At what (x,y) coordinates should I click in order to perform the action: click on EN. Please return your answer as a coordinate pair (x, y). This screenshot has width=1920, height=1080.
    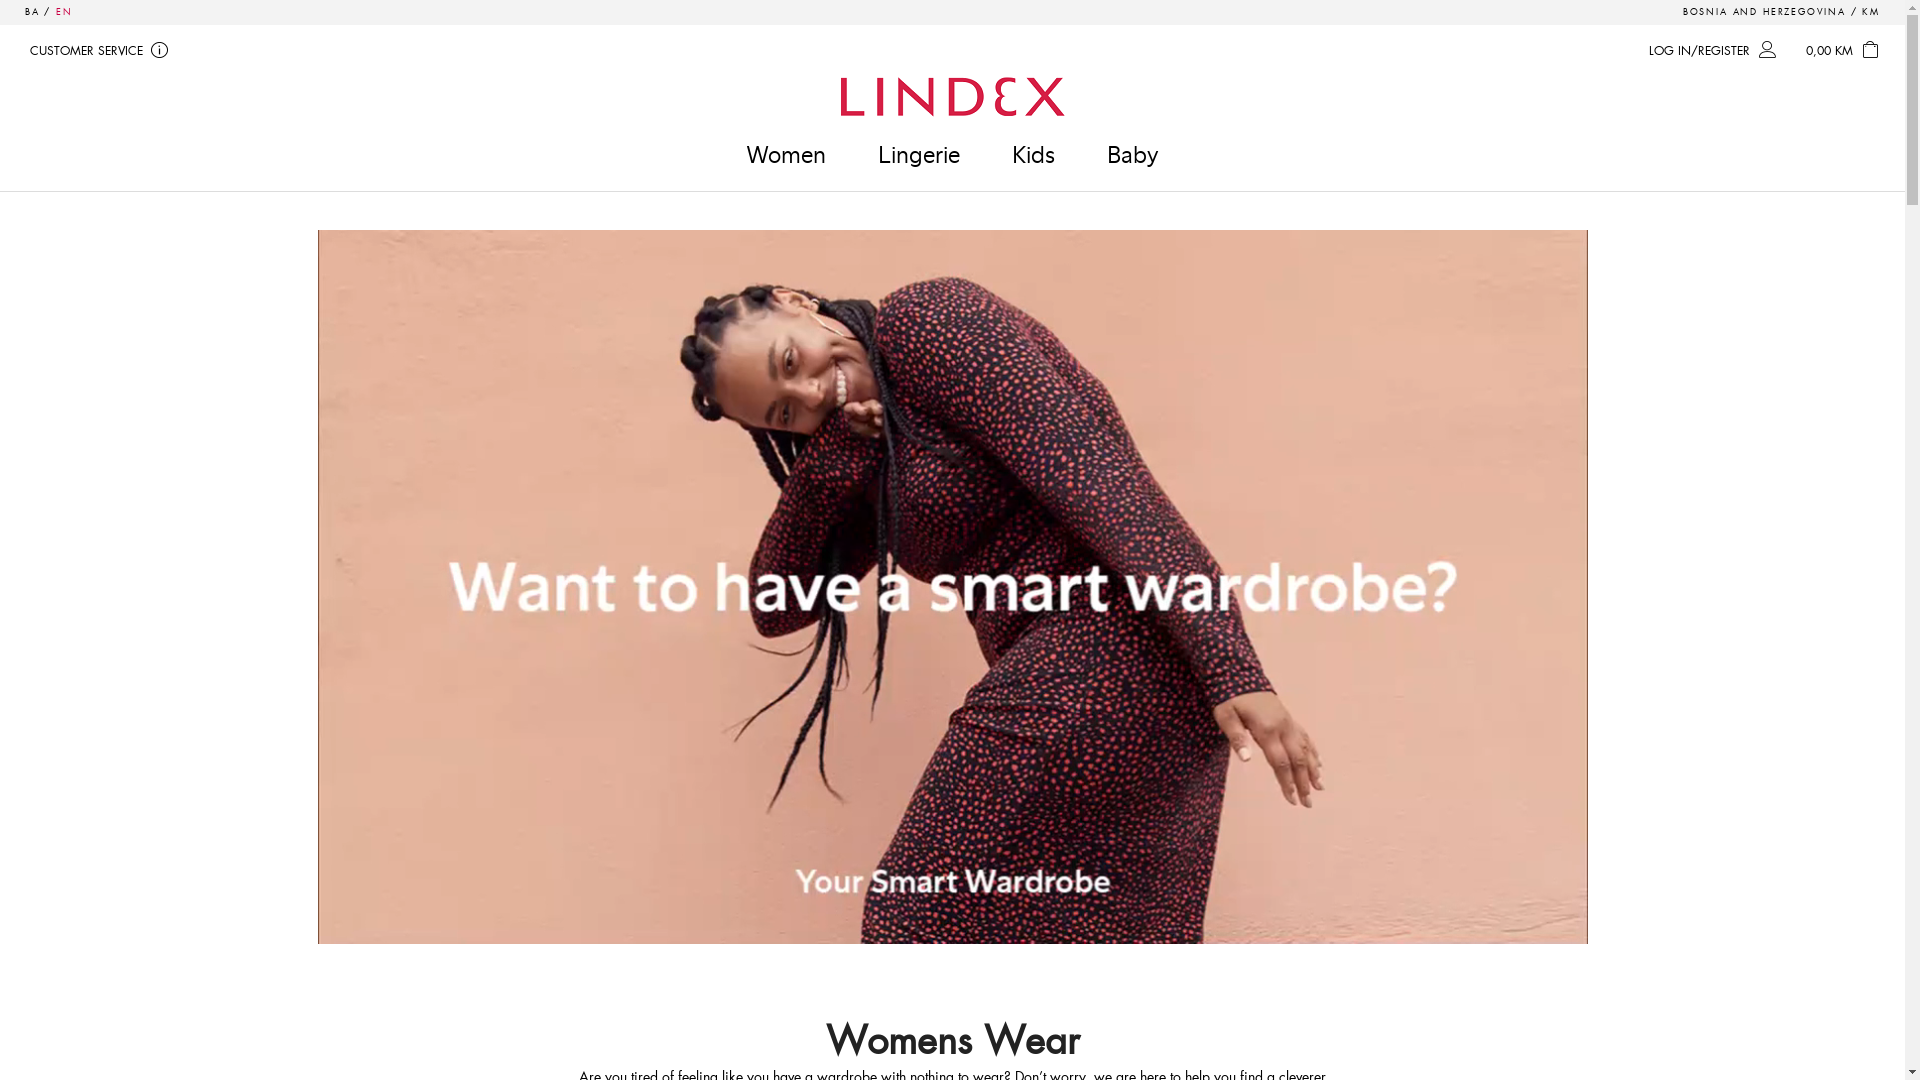
    Looking at the image, I should click on (64, 12).